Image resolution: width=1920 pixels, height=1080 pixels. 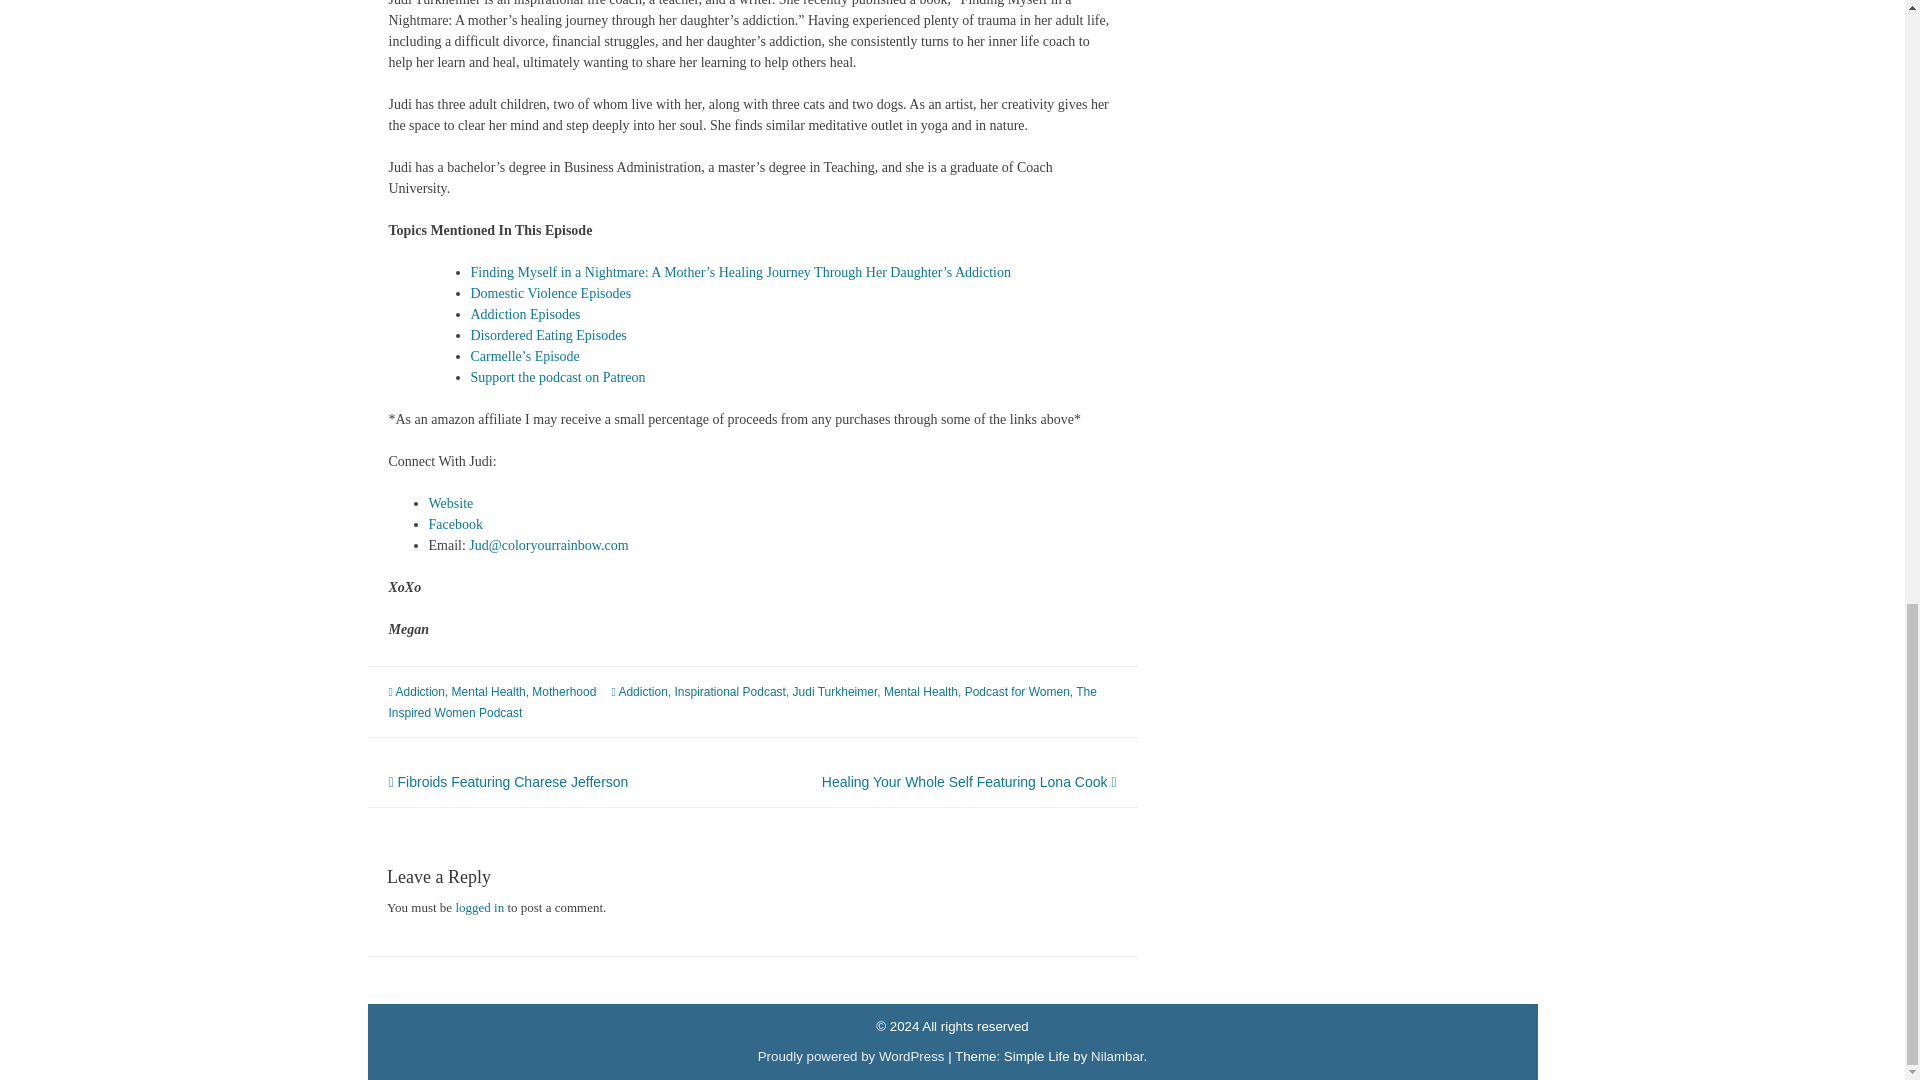 What do you see at coordinates (454, 524) in the screenshot?
I see `Facebook` at bounding box center [454, 524].